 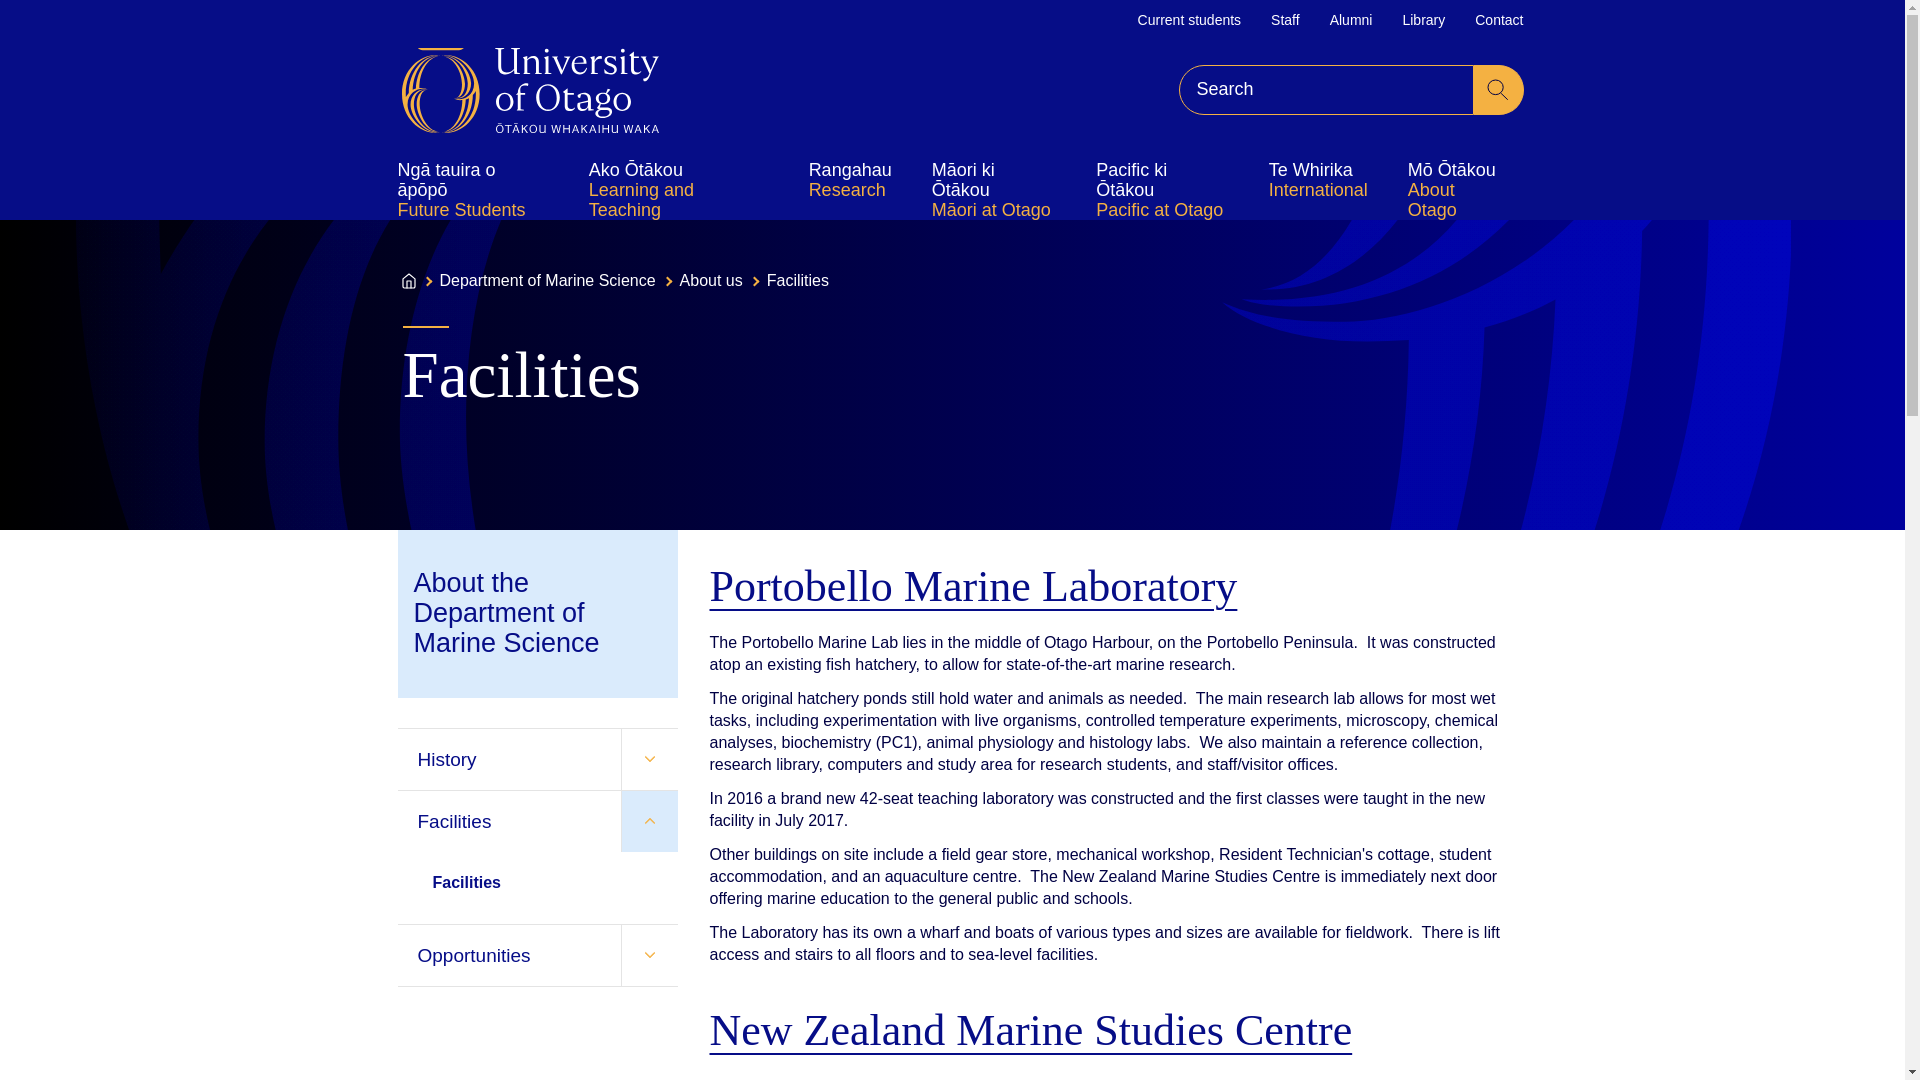 What do you see at coordinates (1037, 1078) in the screenshot?
I see `New Zealand Marine Studies Centre` at bounding box center [1037, 1078].